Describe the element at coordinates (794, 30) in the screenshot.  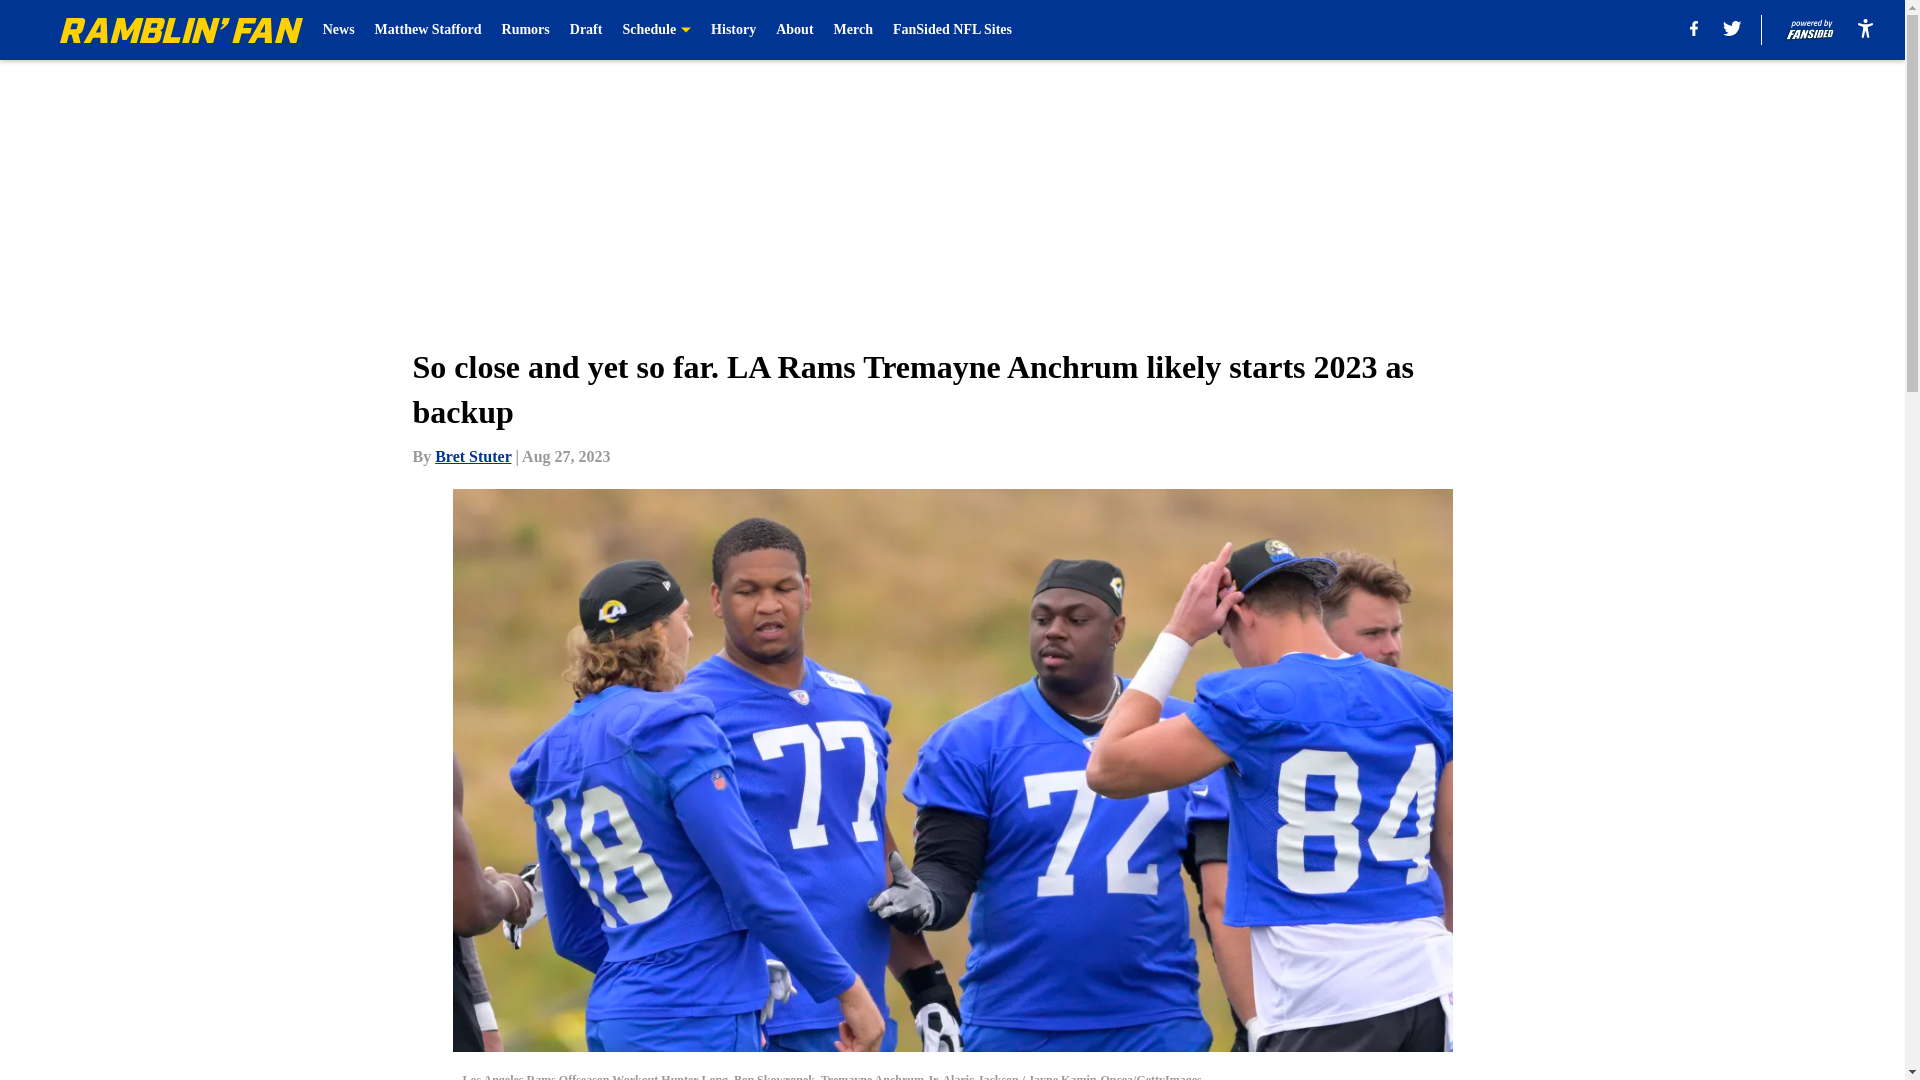
I see `About` at that location.